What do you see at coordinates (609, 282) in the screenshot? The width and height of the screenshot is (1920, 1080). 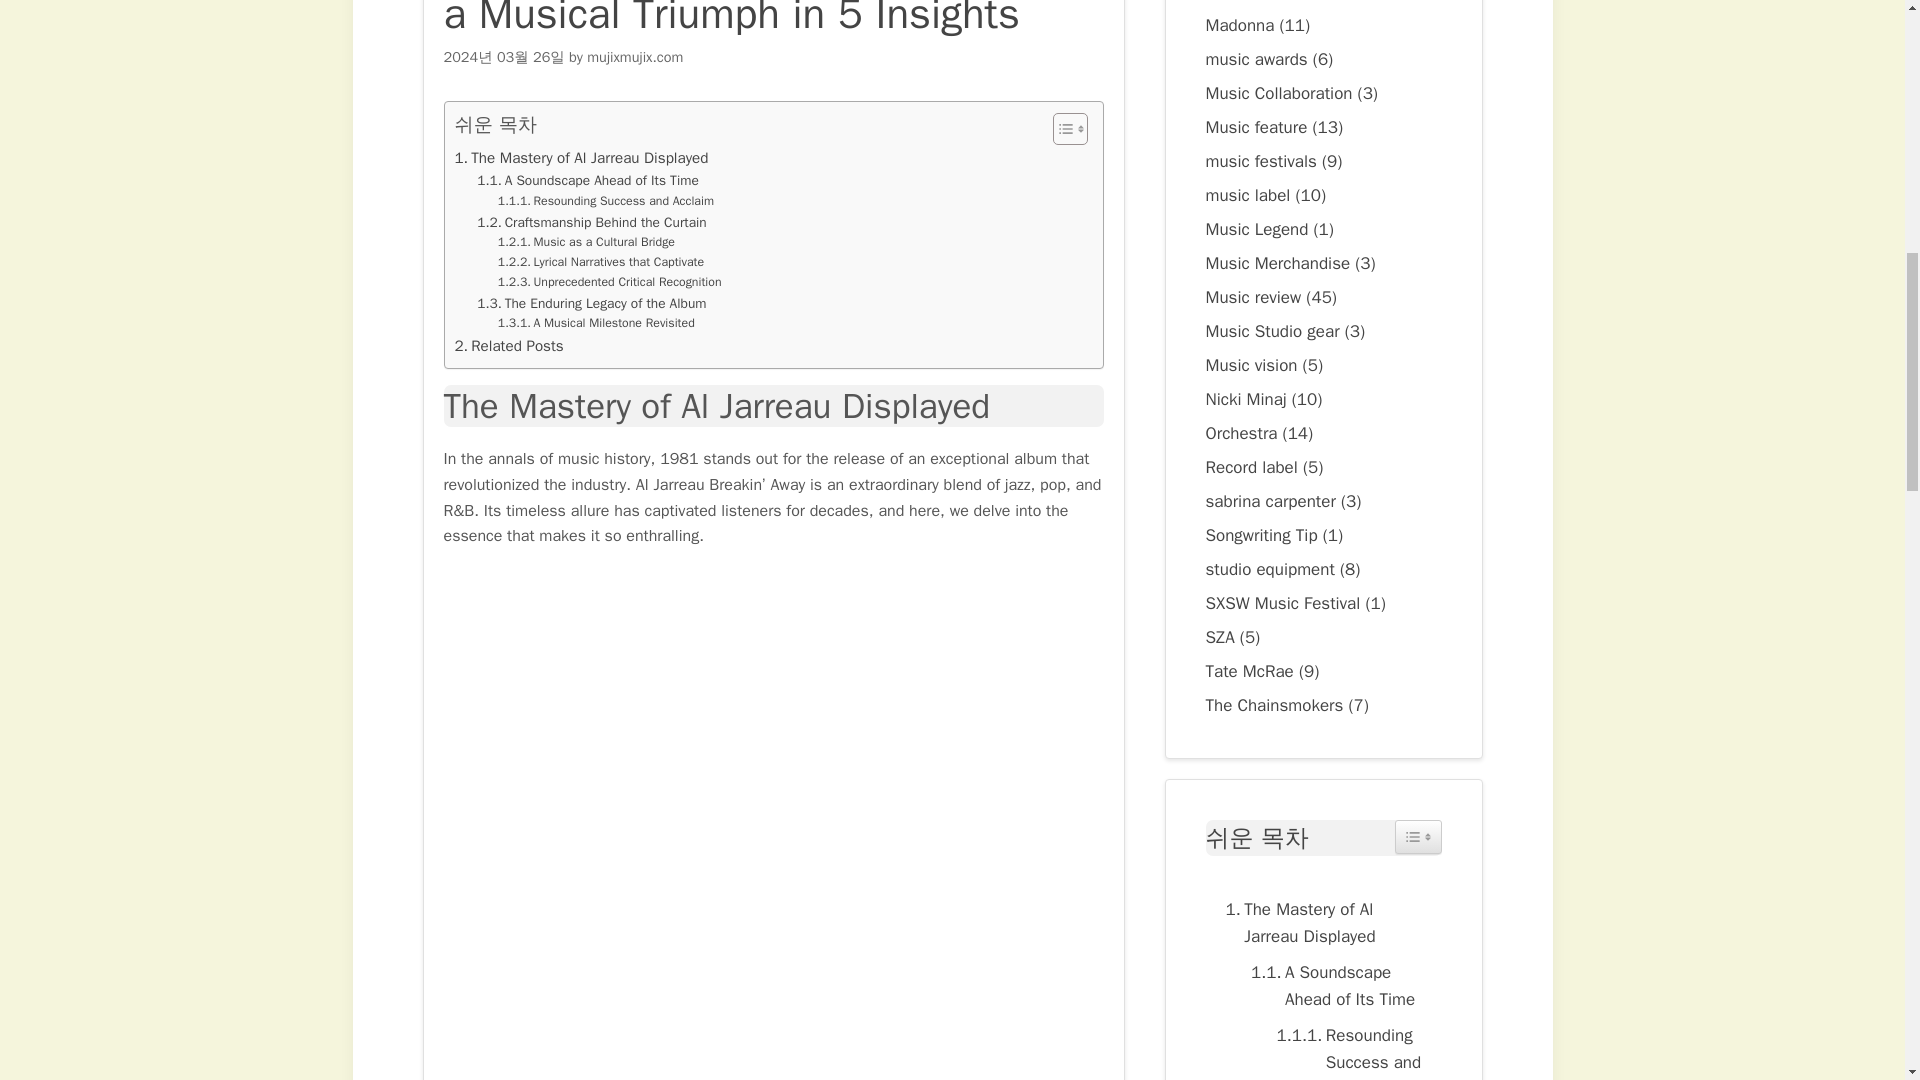 I see `Unprecedented Critical Recognition` at bounding box center [609, 282].